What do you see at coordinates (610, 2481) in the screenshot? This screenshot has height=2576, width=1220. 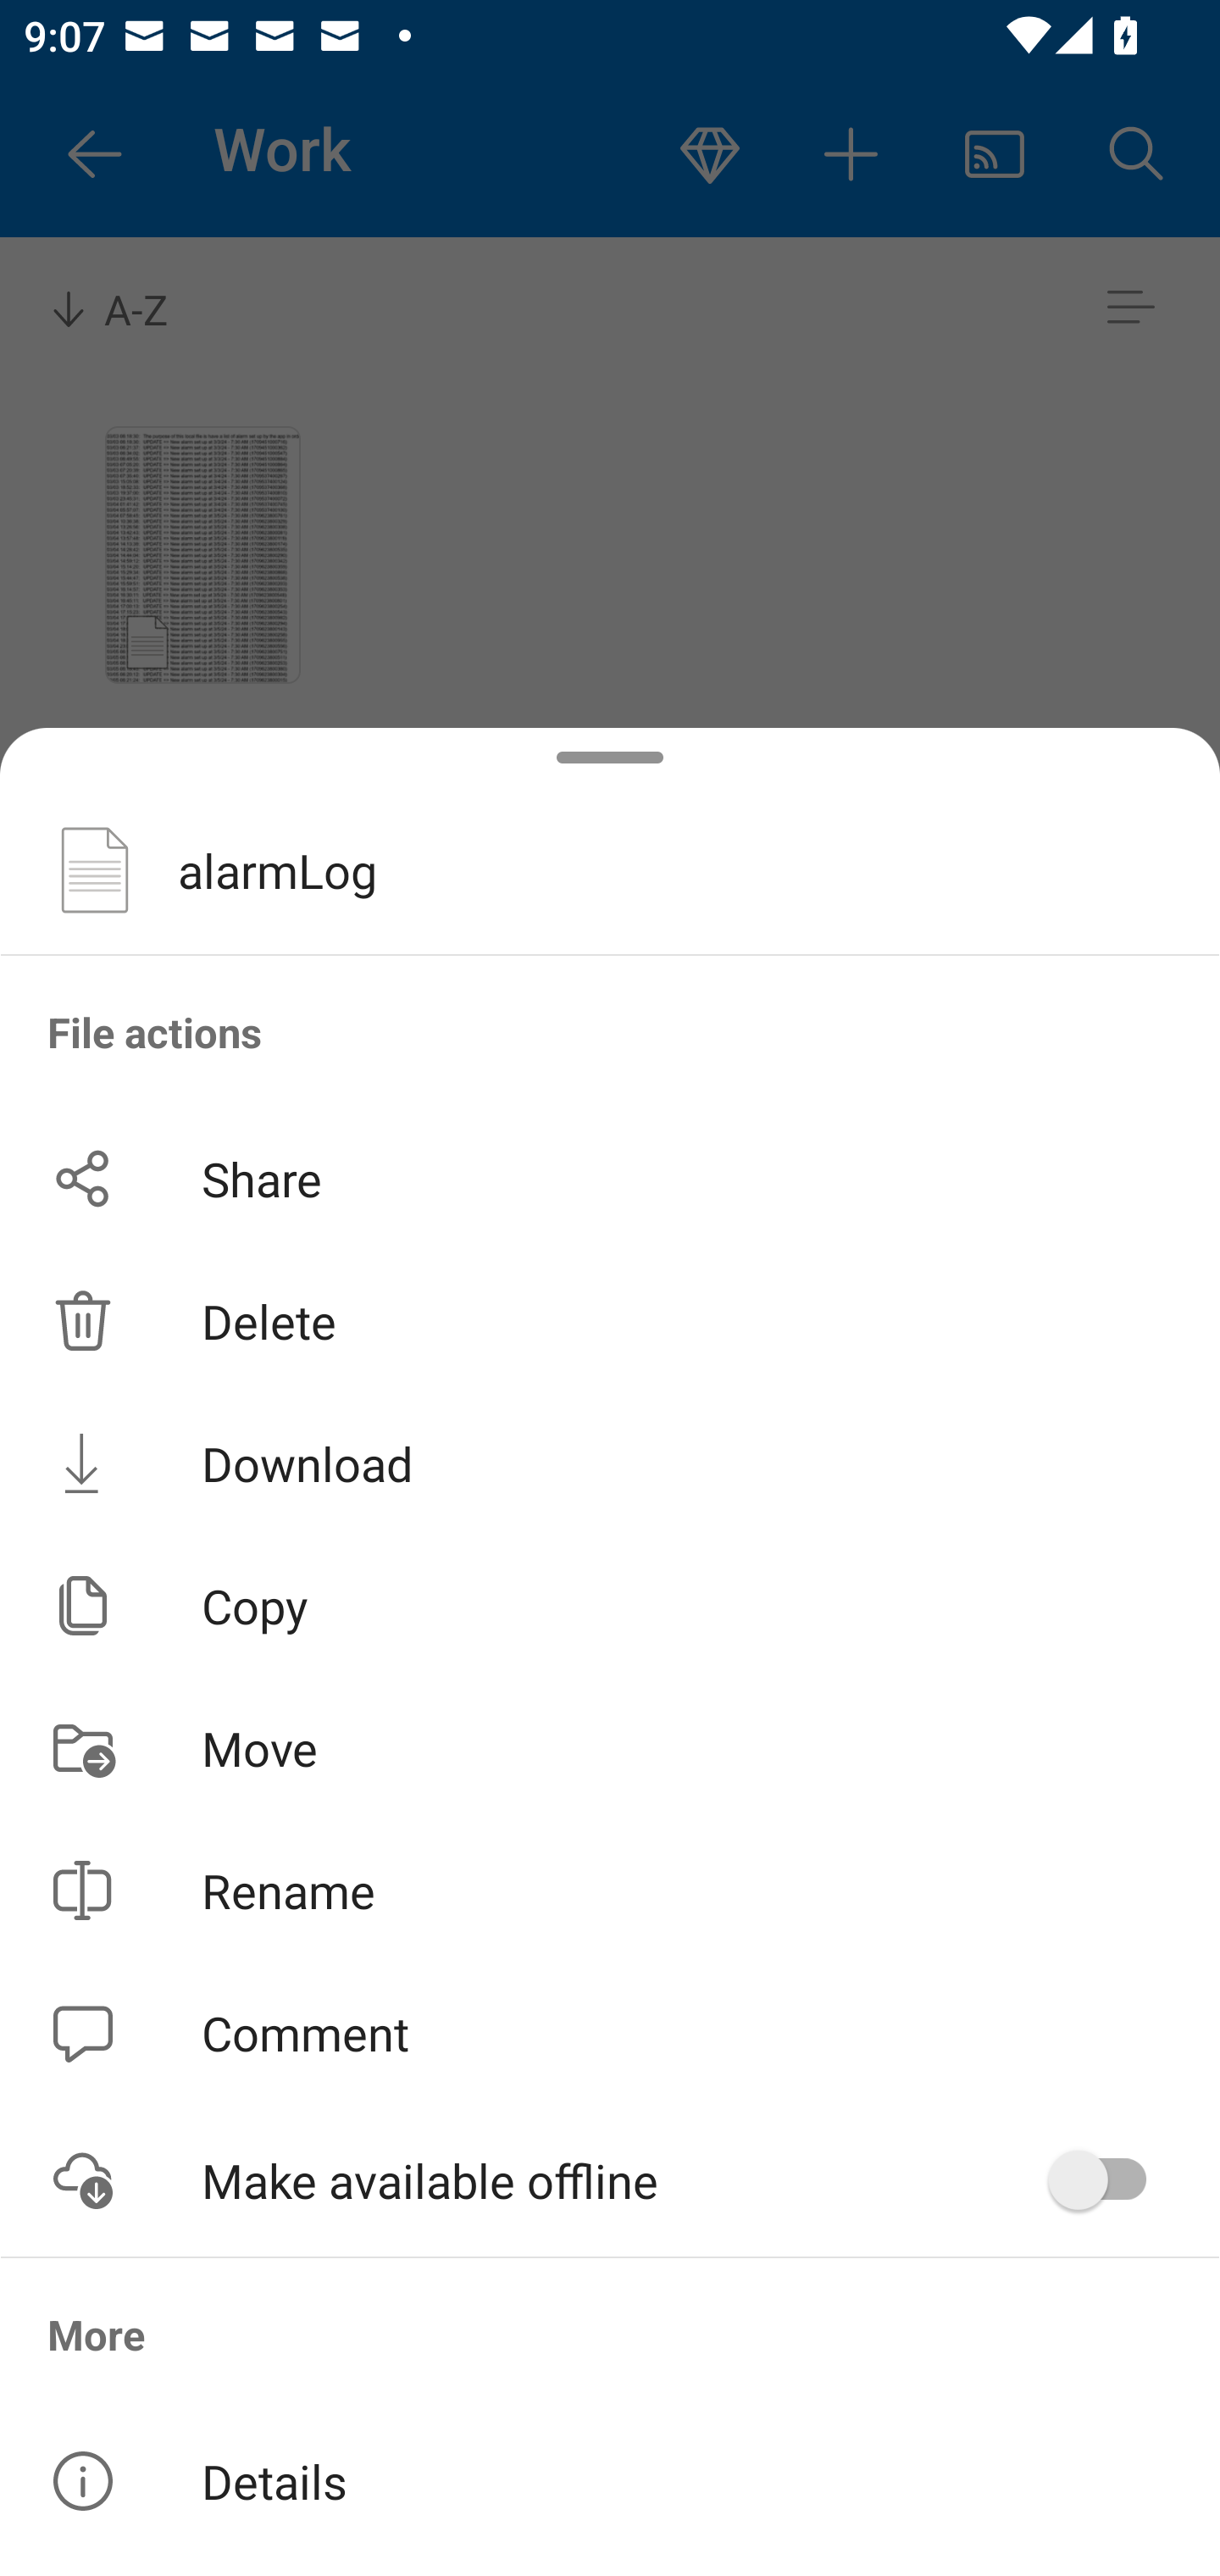 I see `Details button Details` at bounding box center [610, 2481].